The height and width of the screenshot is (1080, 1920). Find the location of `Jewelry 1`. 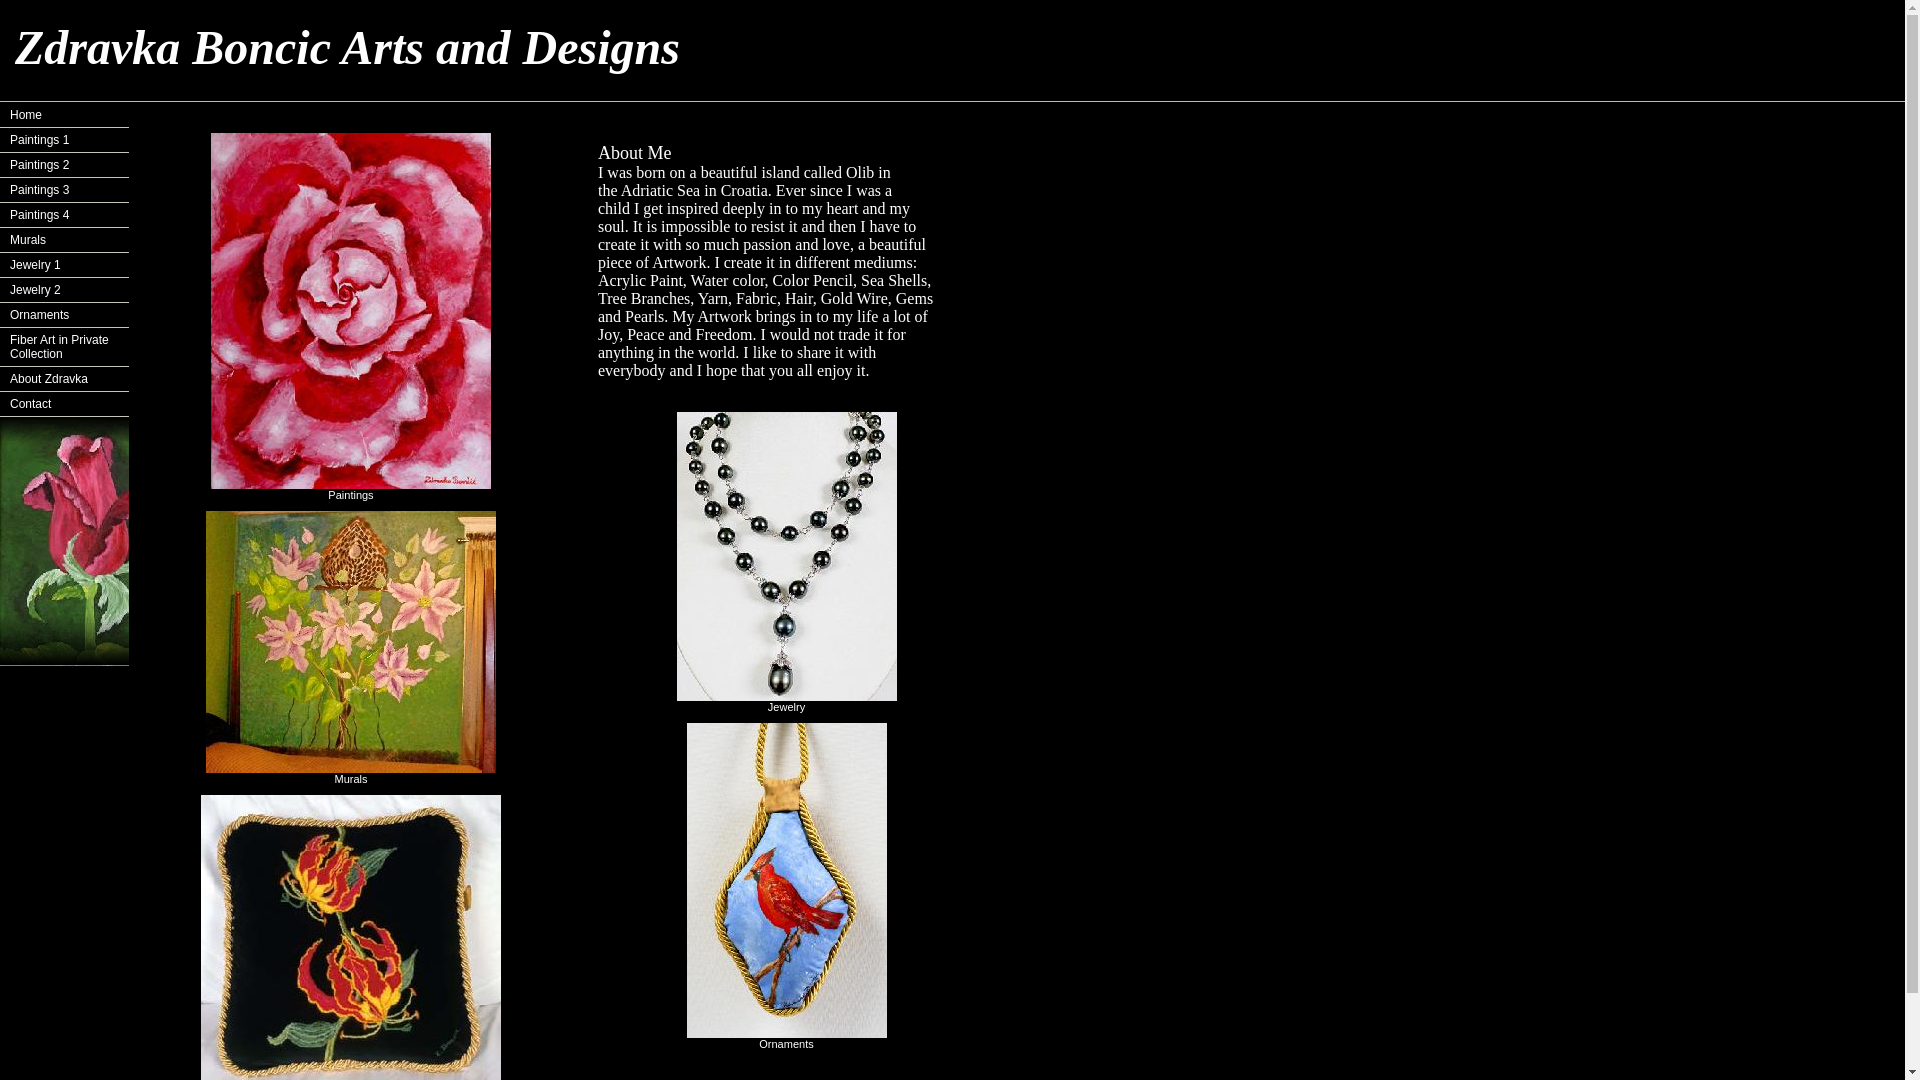

Jewelry 1 is located at coordinates (64, 264).